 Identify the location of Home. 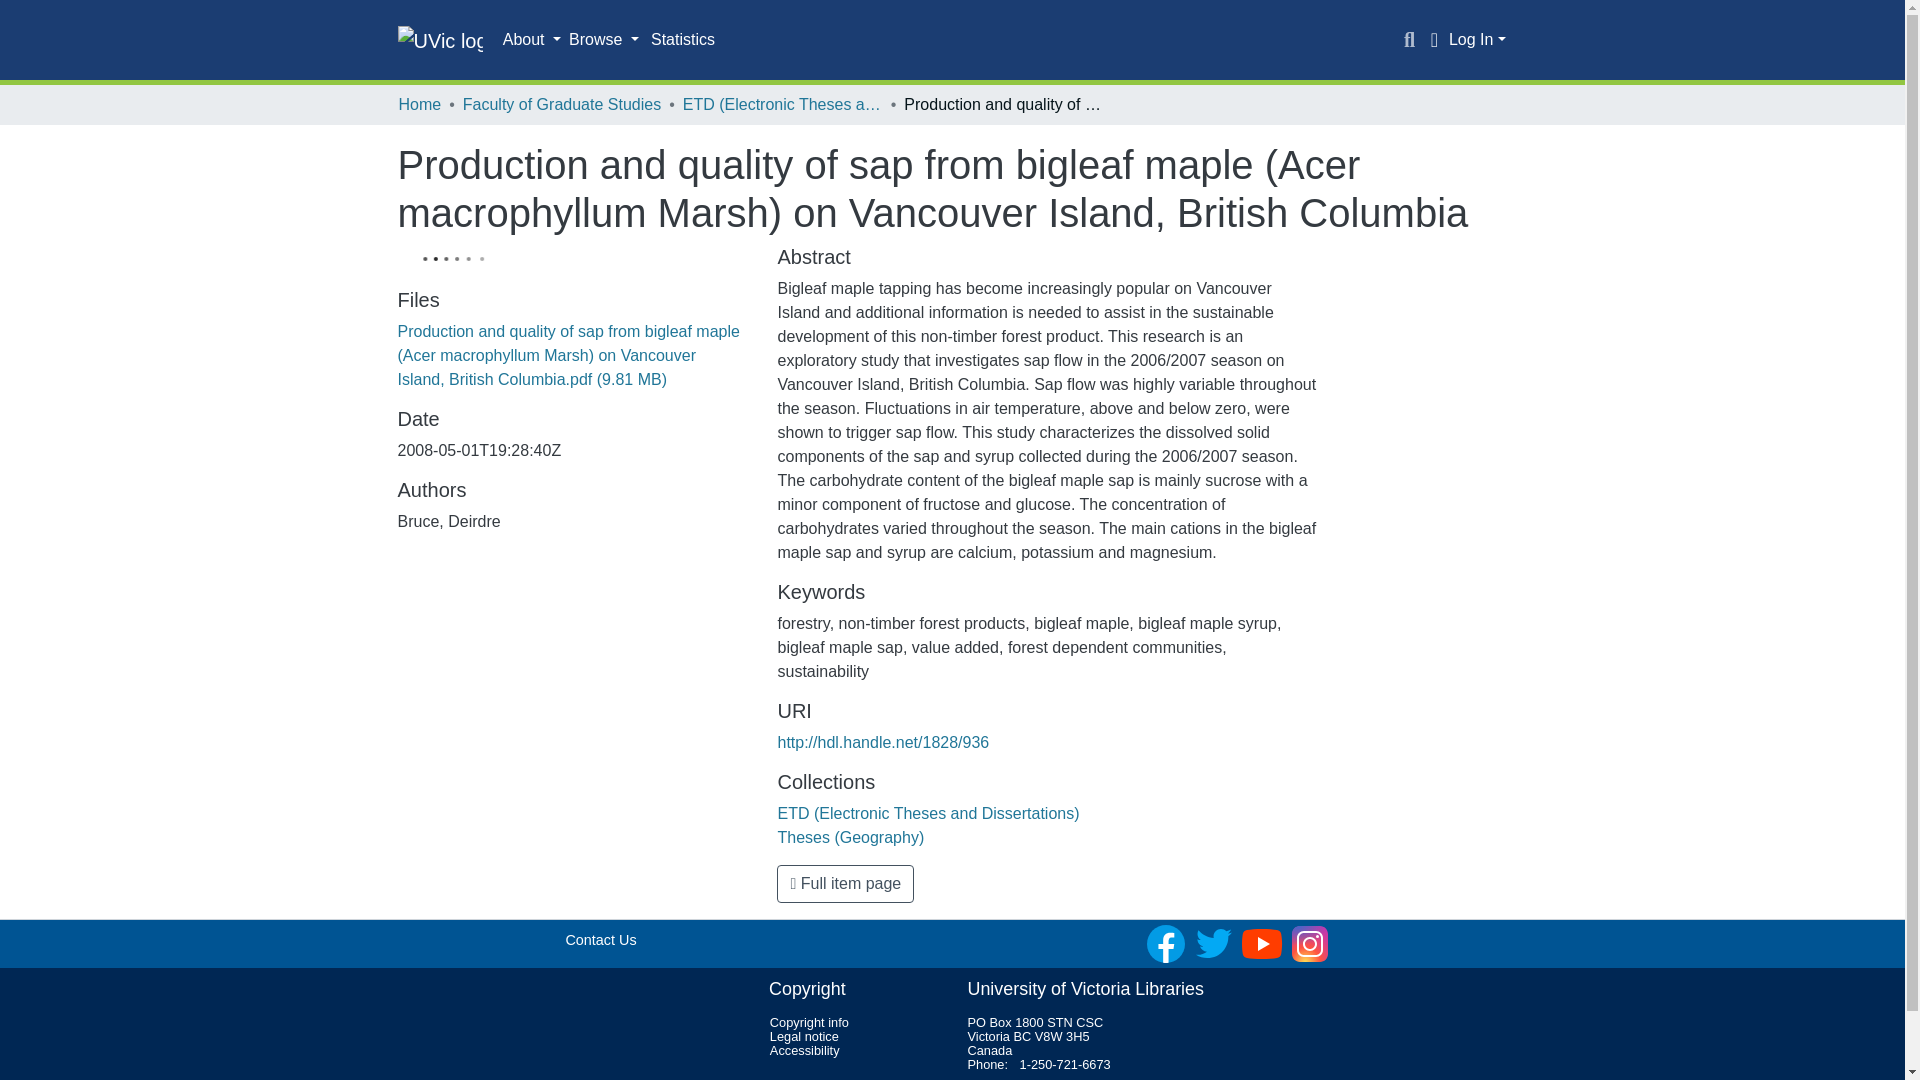
(419, 104).